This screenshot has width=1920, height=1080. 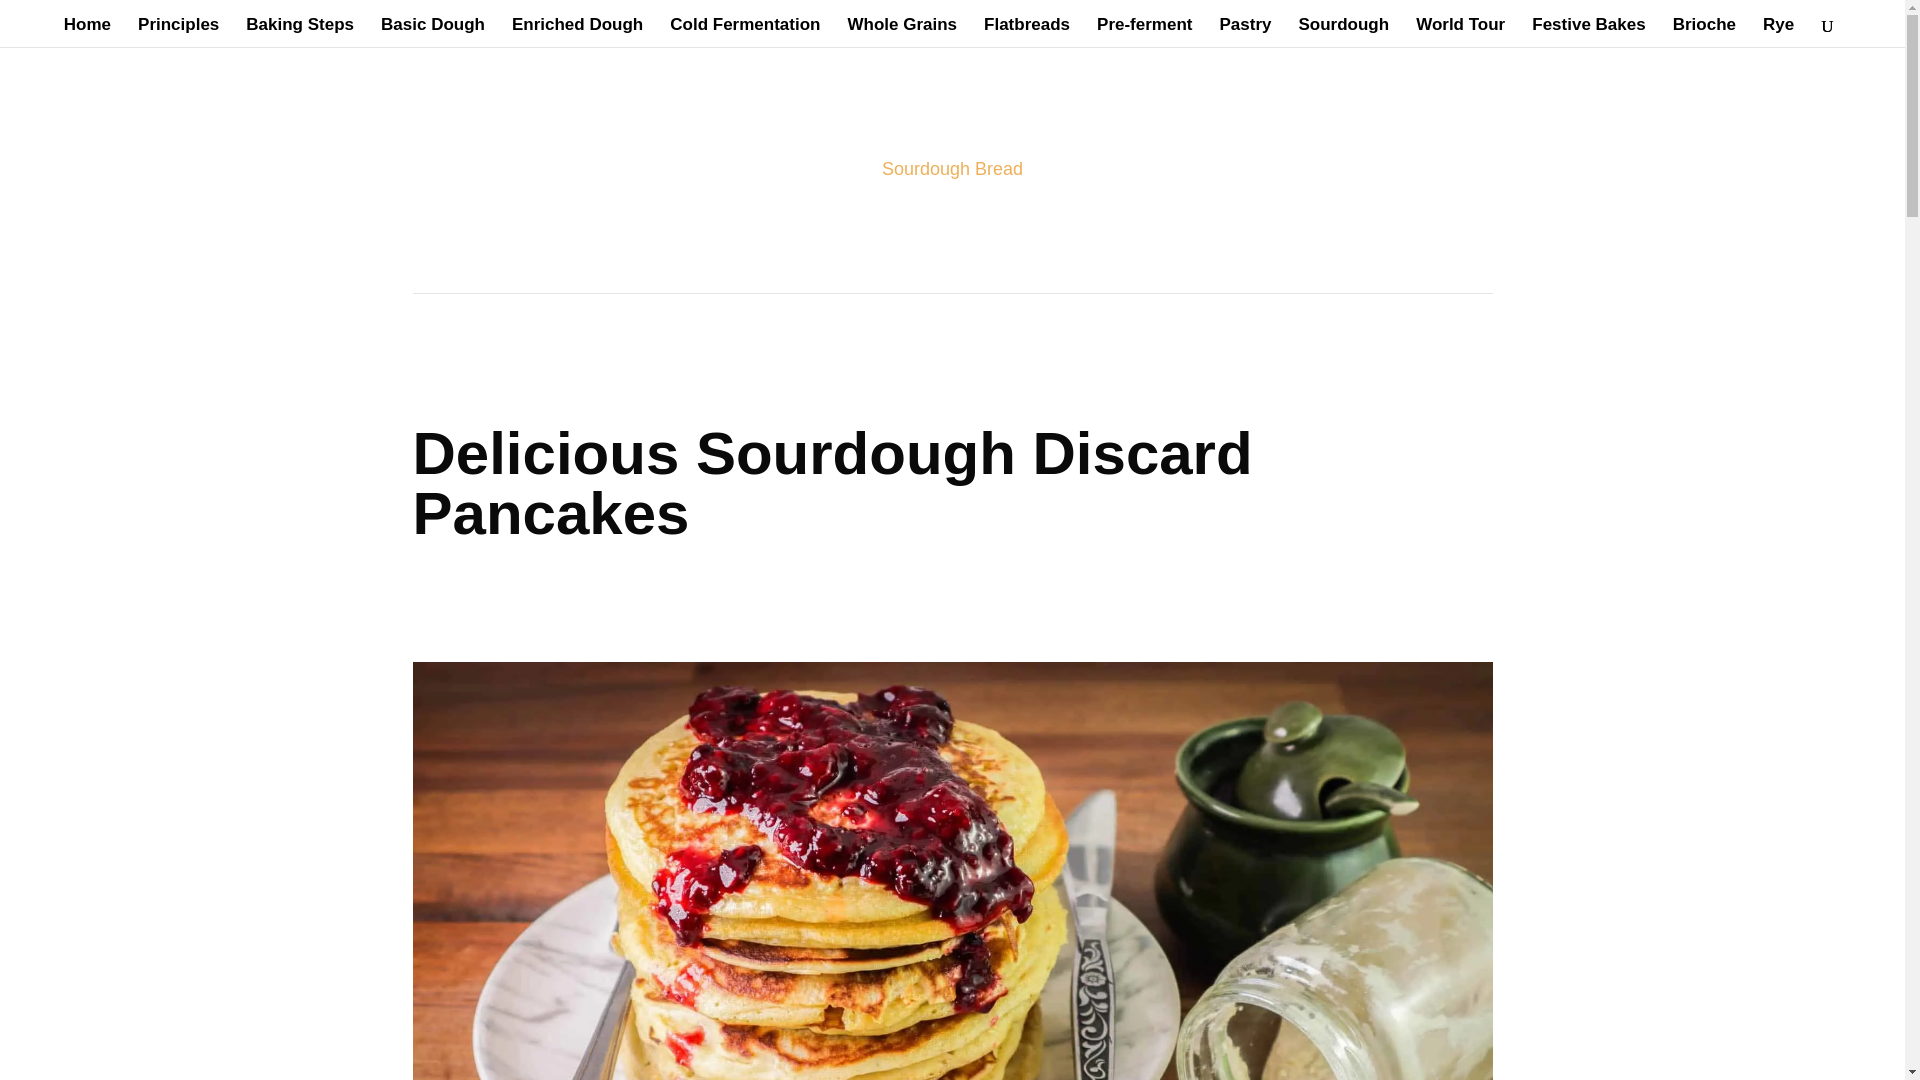 What do you see at coordinates (1026, 32) in the screenshot?
I see `Flatbreads` at bounding box center [1026, 32].